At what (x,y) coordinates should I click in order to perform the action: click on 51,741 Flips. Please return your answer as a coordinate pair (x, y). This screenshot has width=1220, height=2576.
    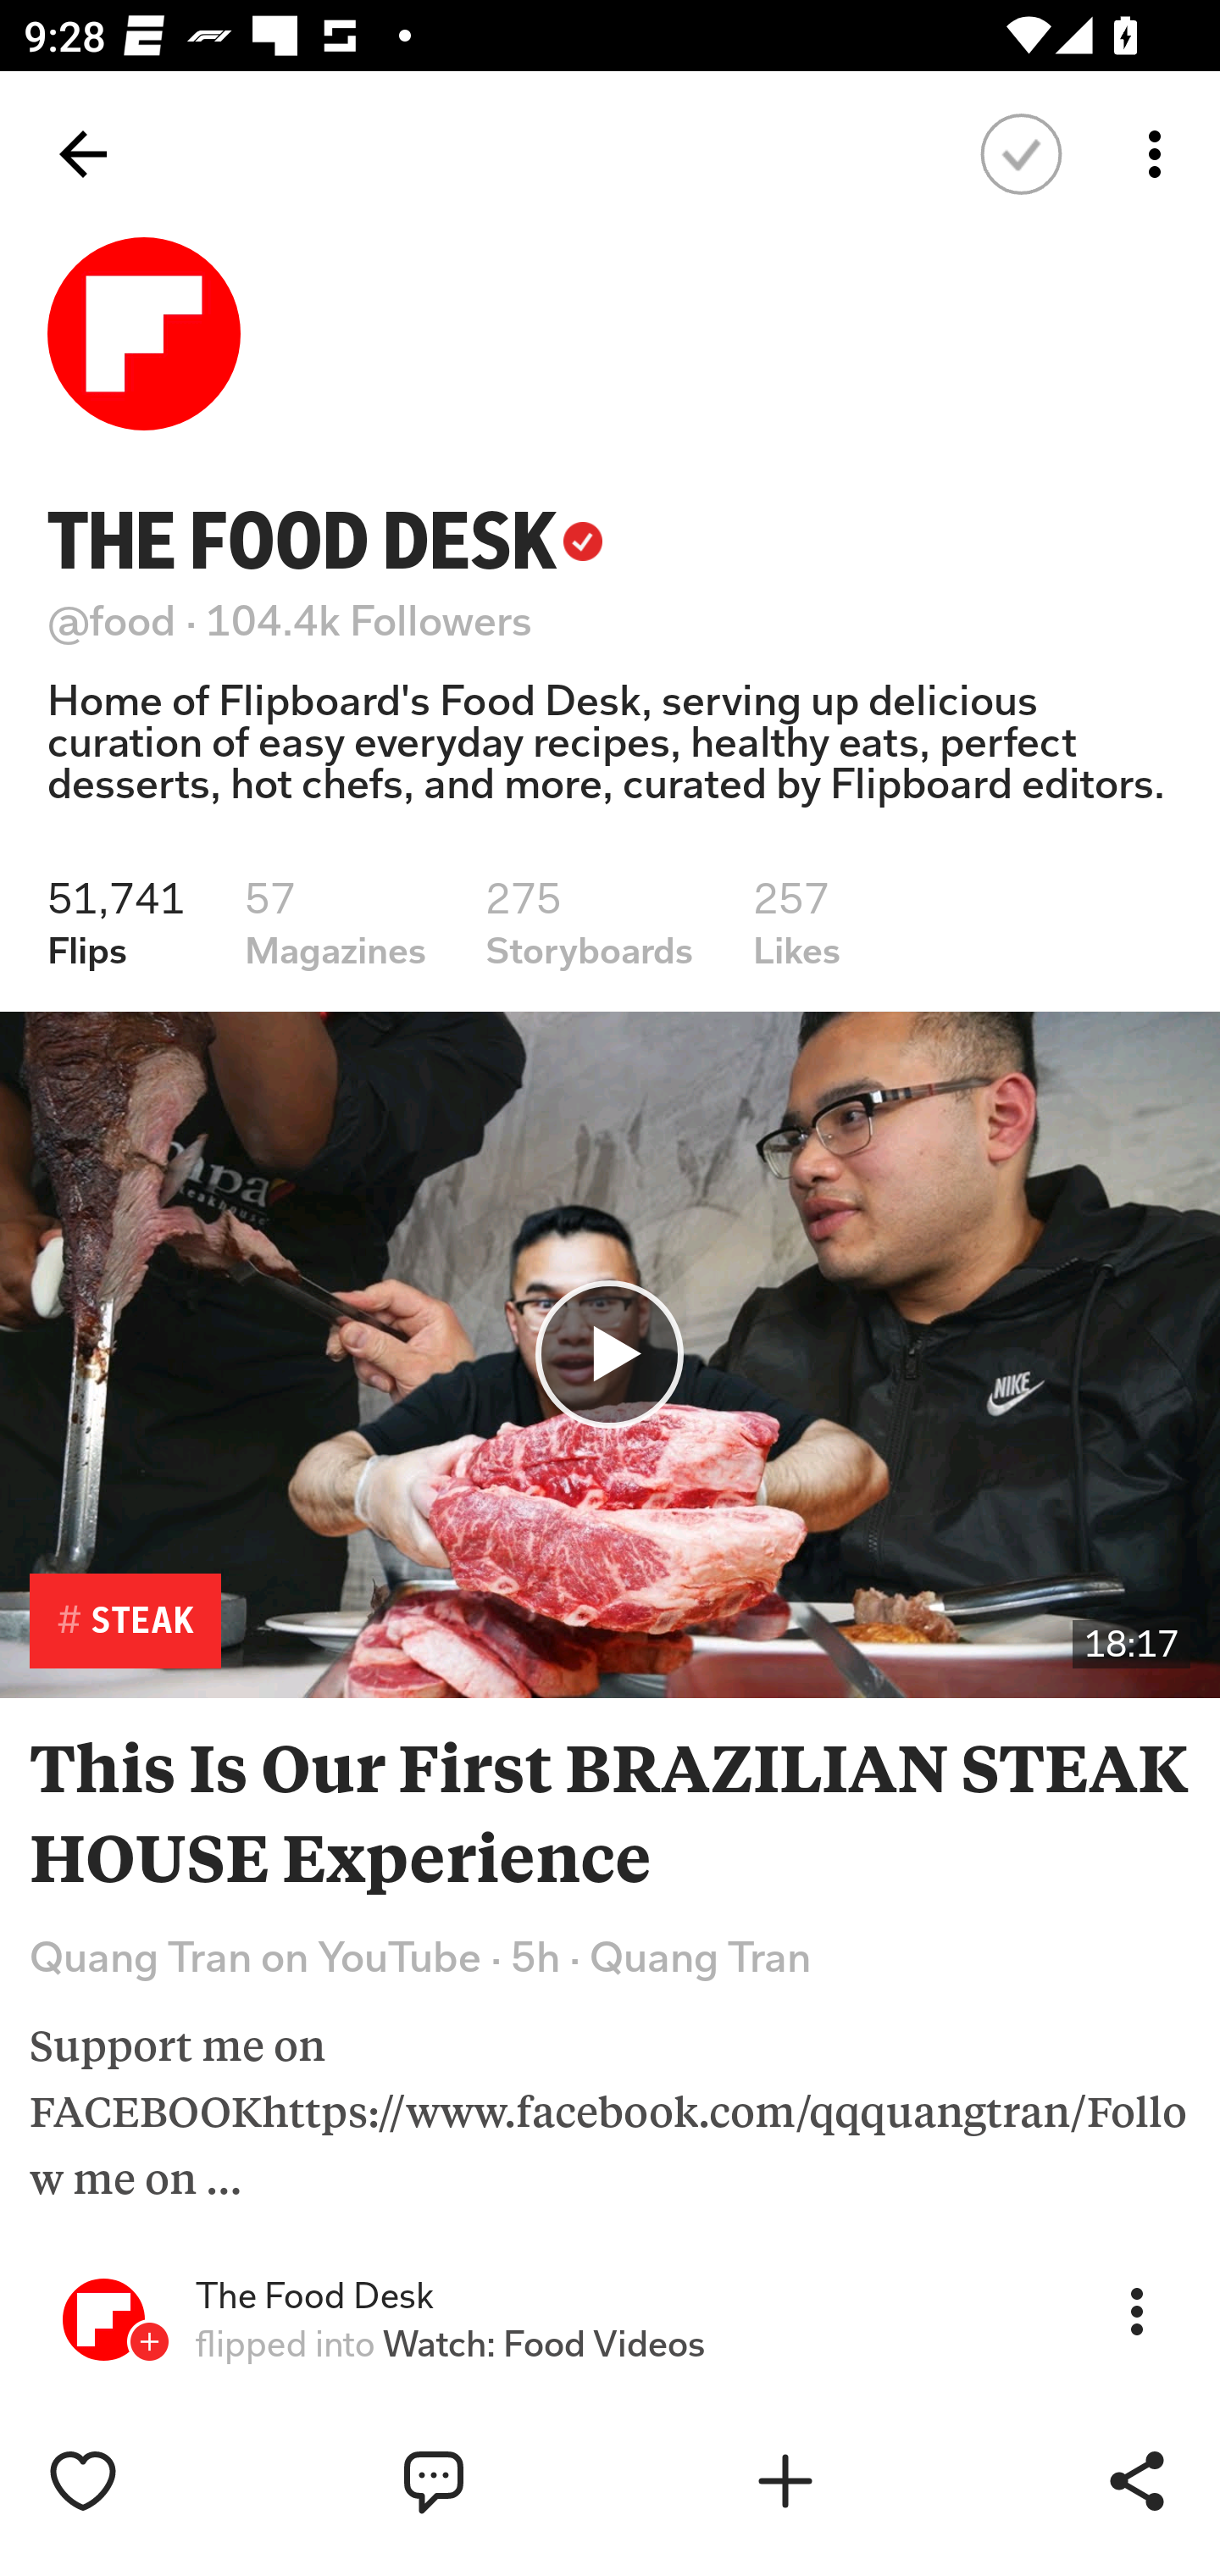
    Looking at the image, I should click on (116, 924).